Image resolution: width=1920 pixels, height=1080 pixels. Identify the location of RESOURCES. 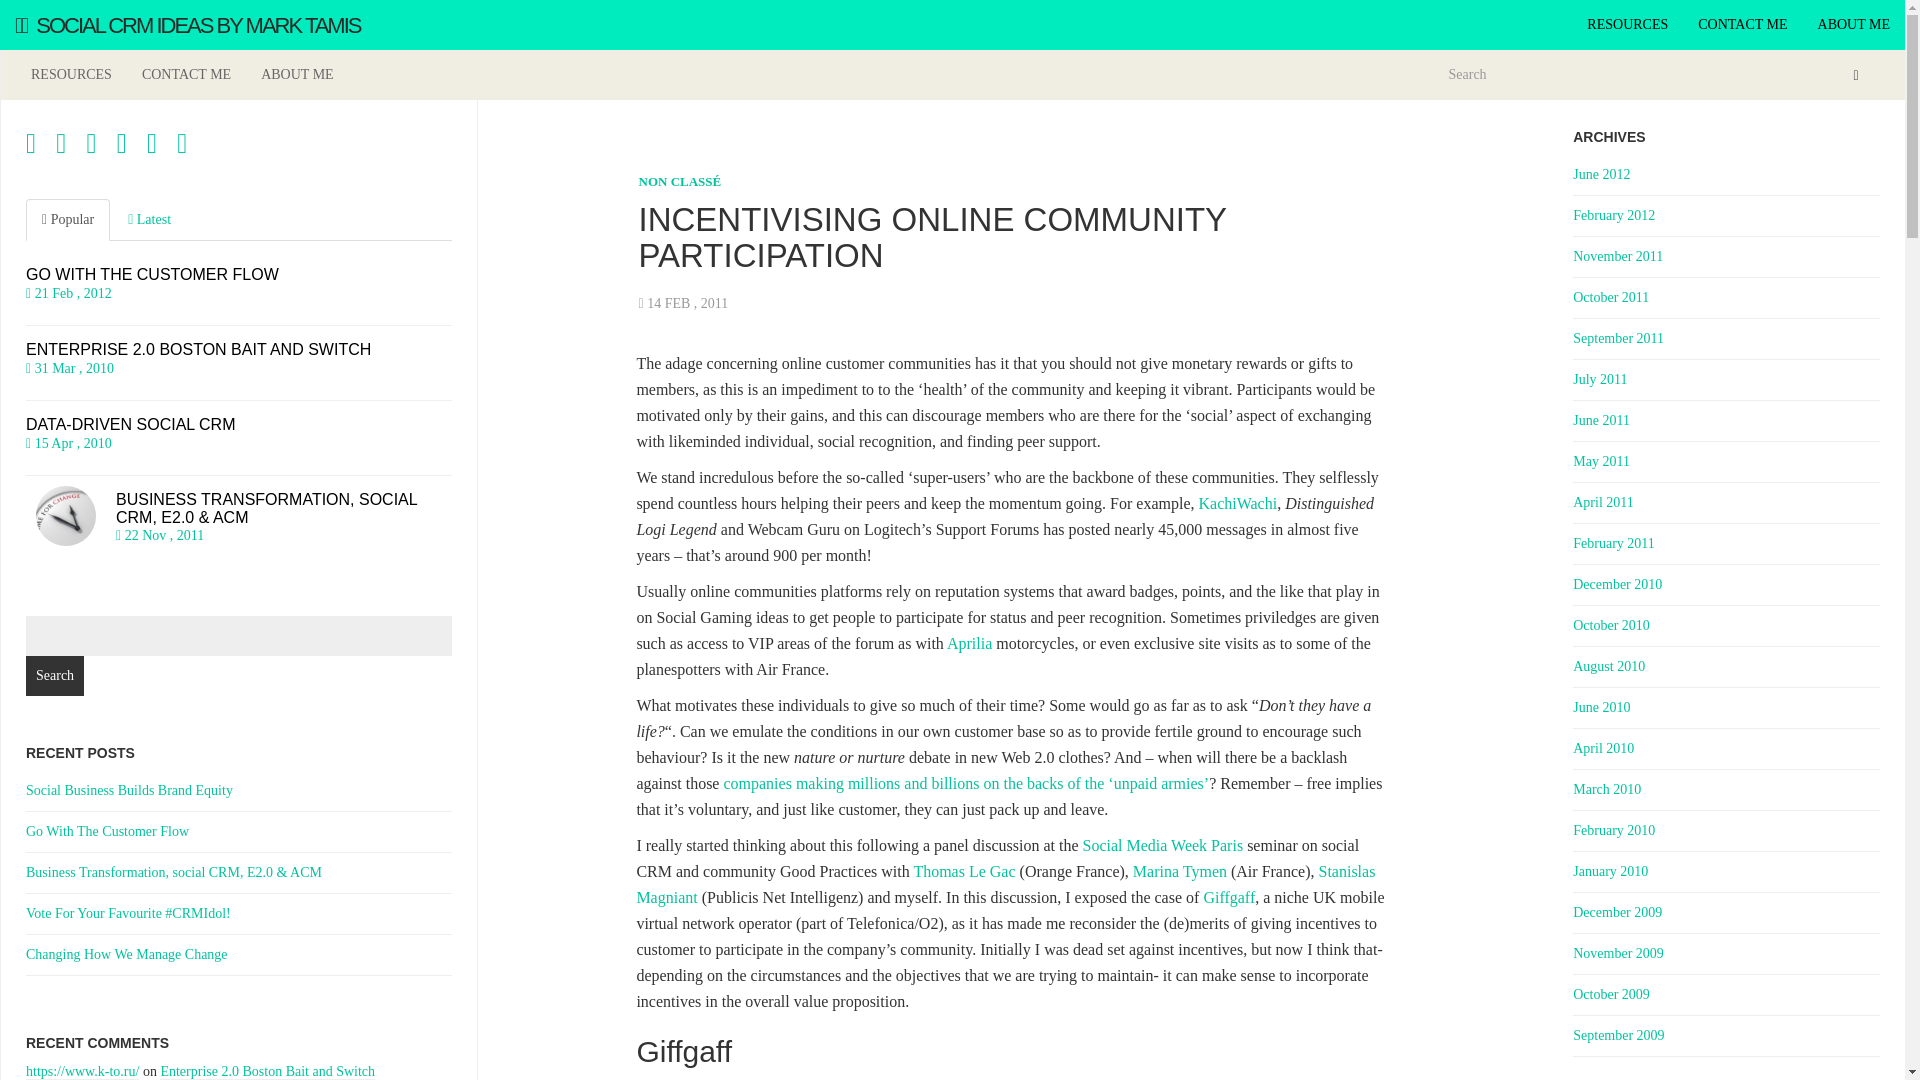
(70, 74).